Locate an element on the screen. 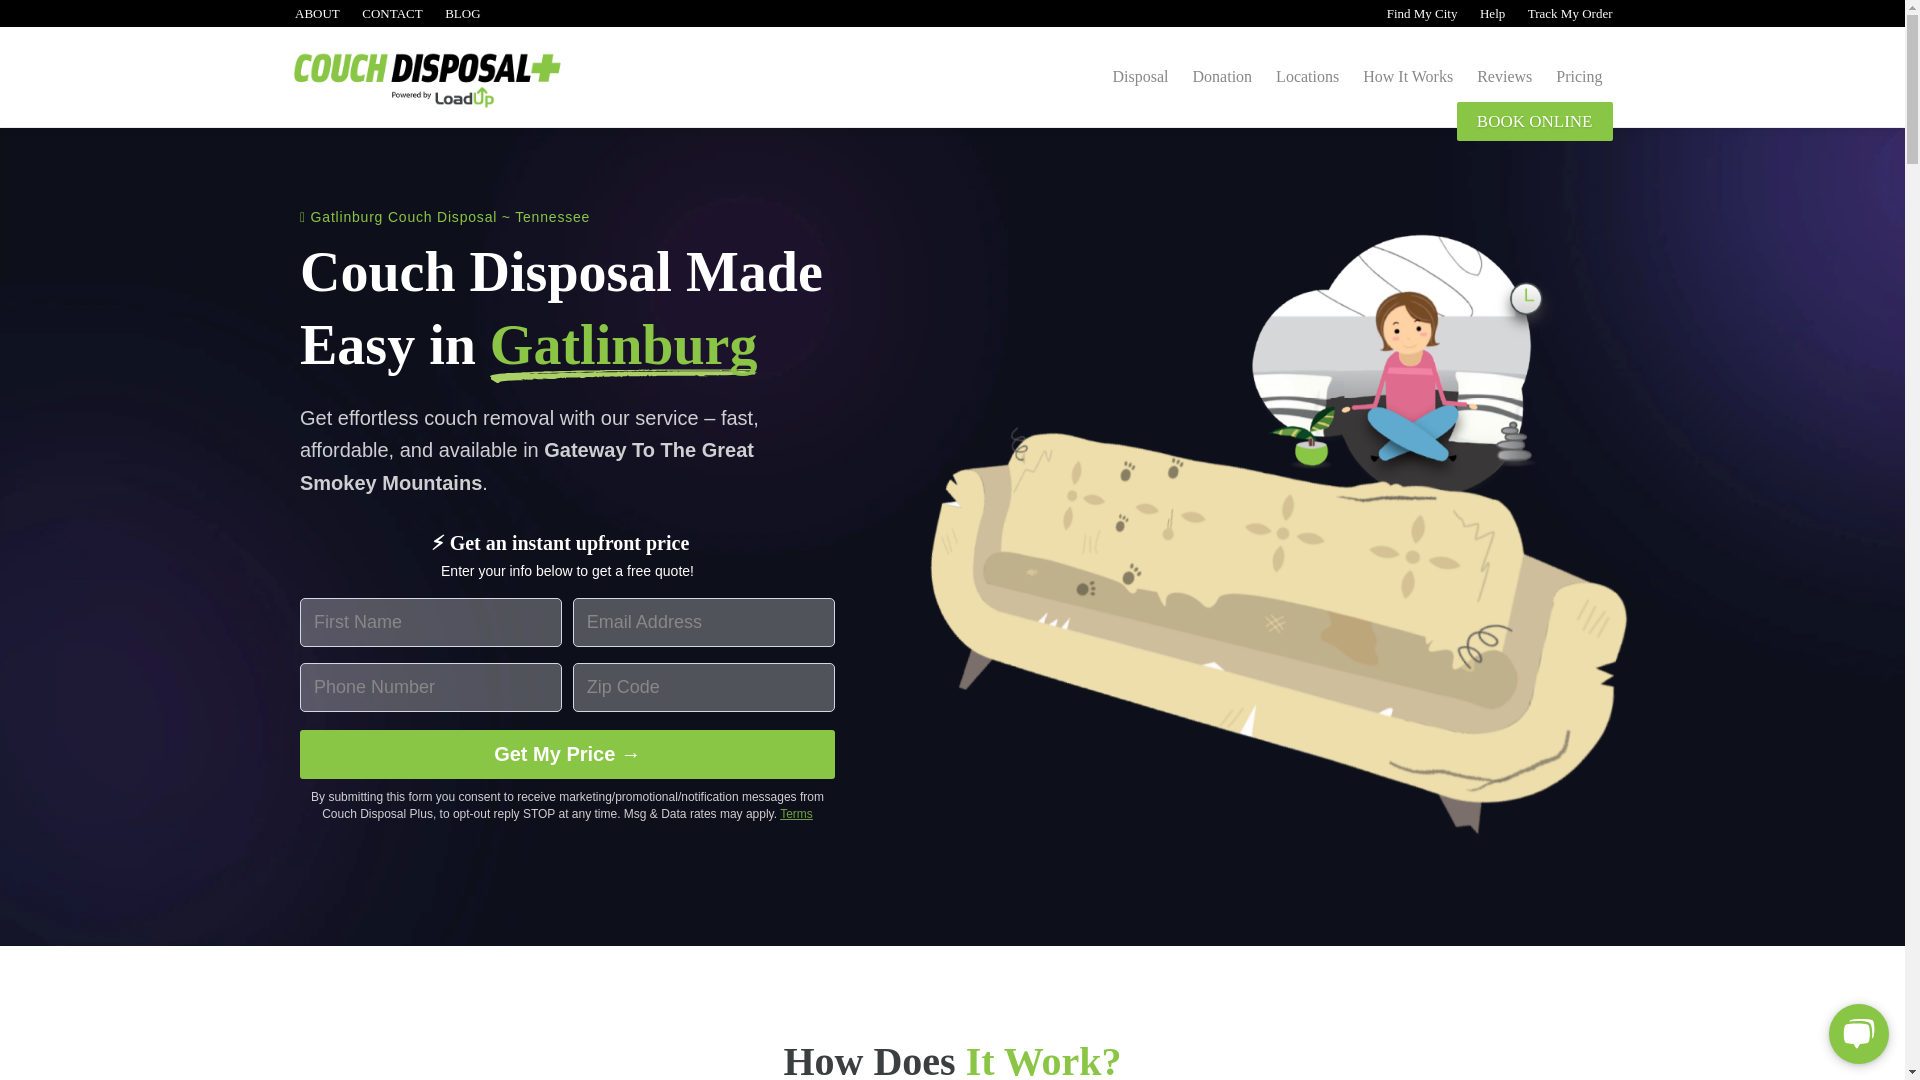 Image resolution: width=1920 pixels, height=1080 pixels. Couch Disposal Plus is located at coordinates (459, 86).